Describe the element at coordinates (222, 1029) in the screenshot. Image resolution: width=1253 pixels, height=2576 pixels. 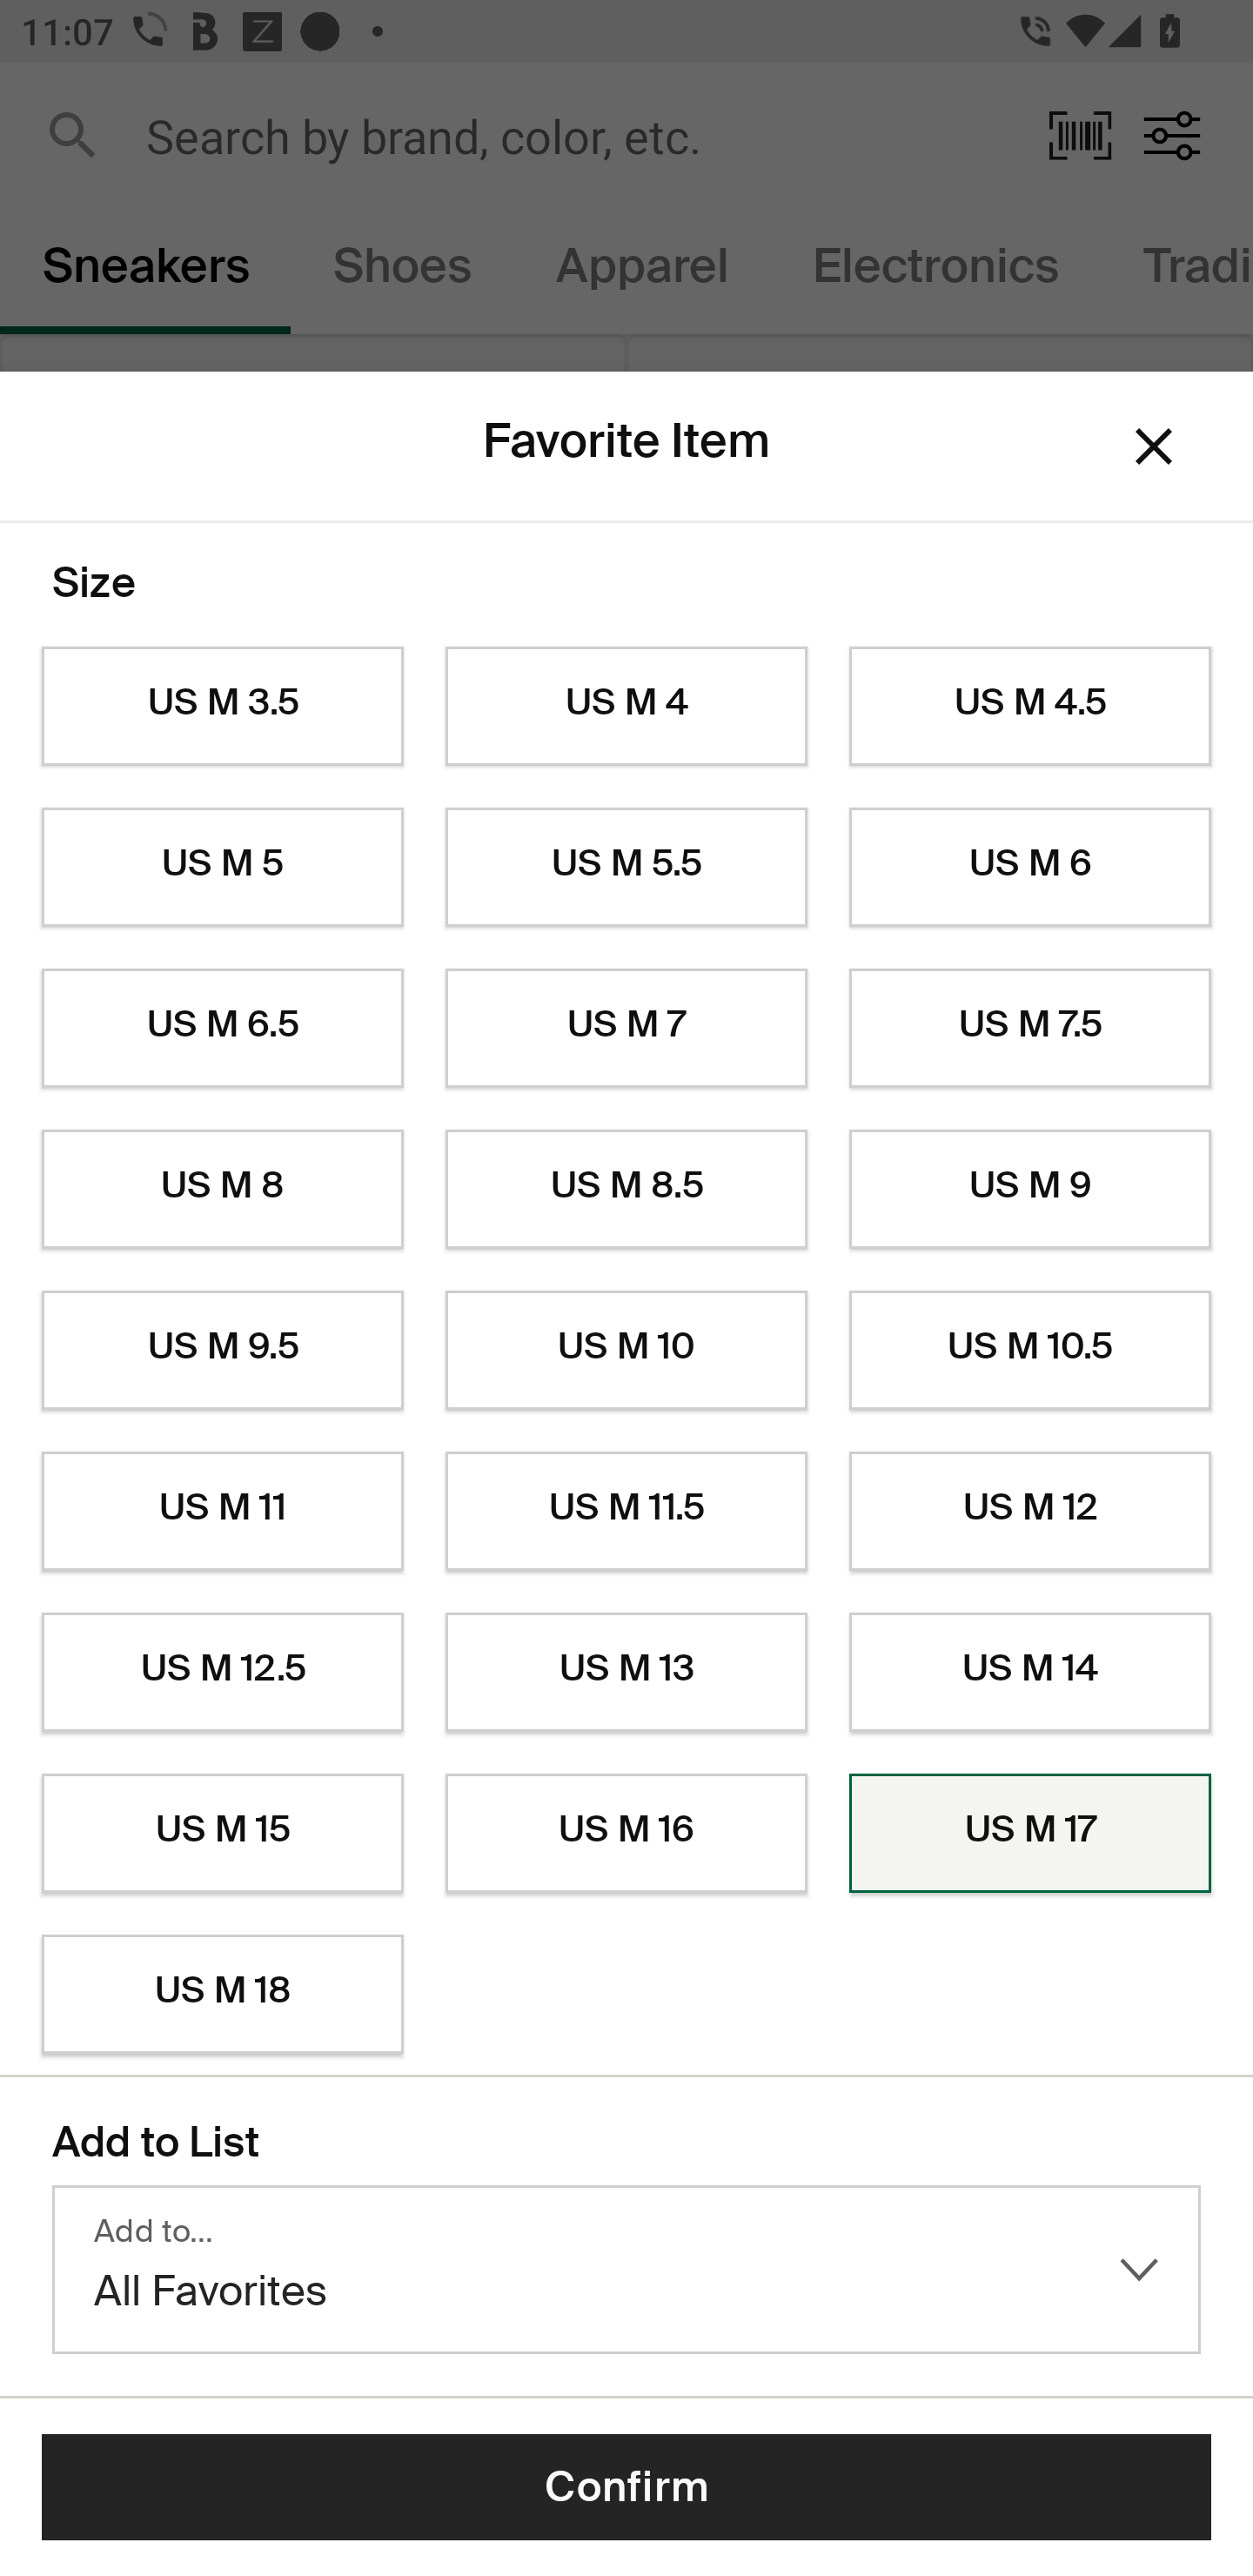
I see `US M 6.5` at that location.